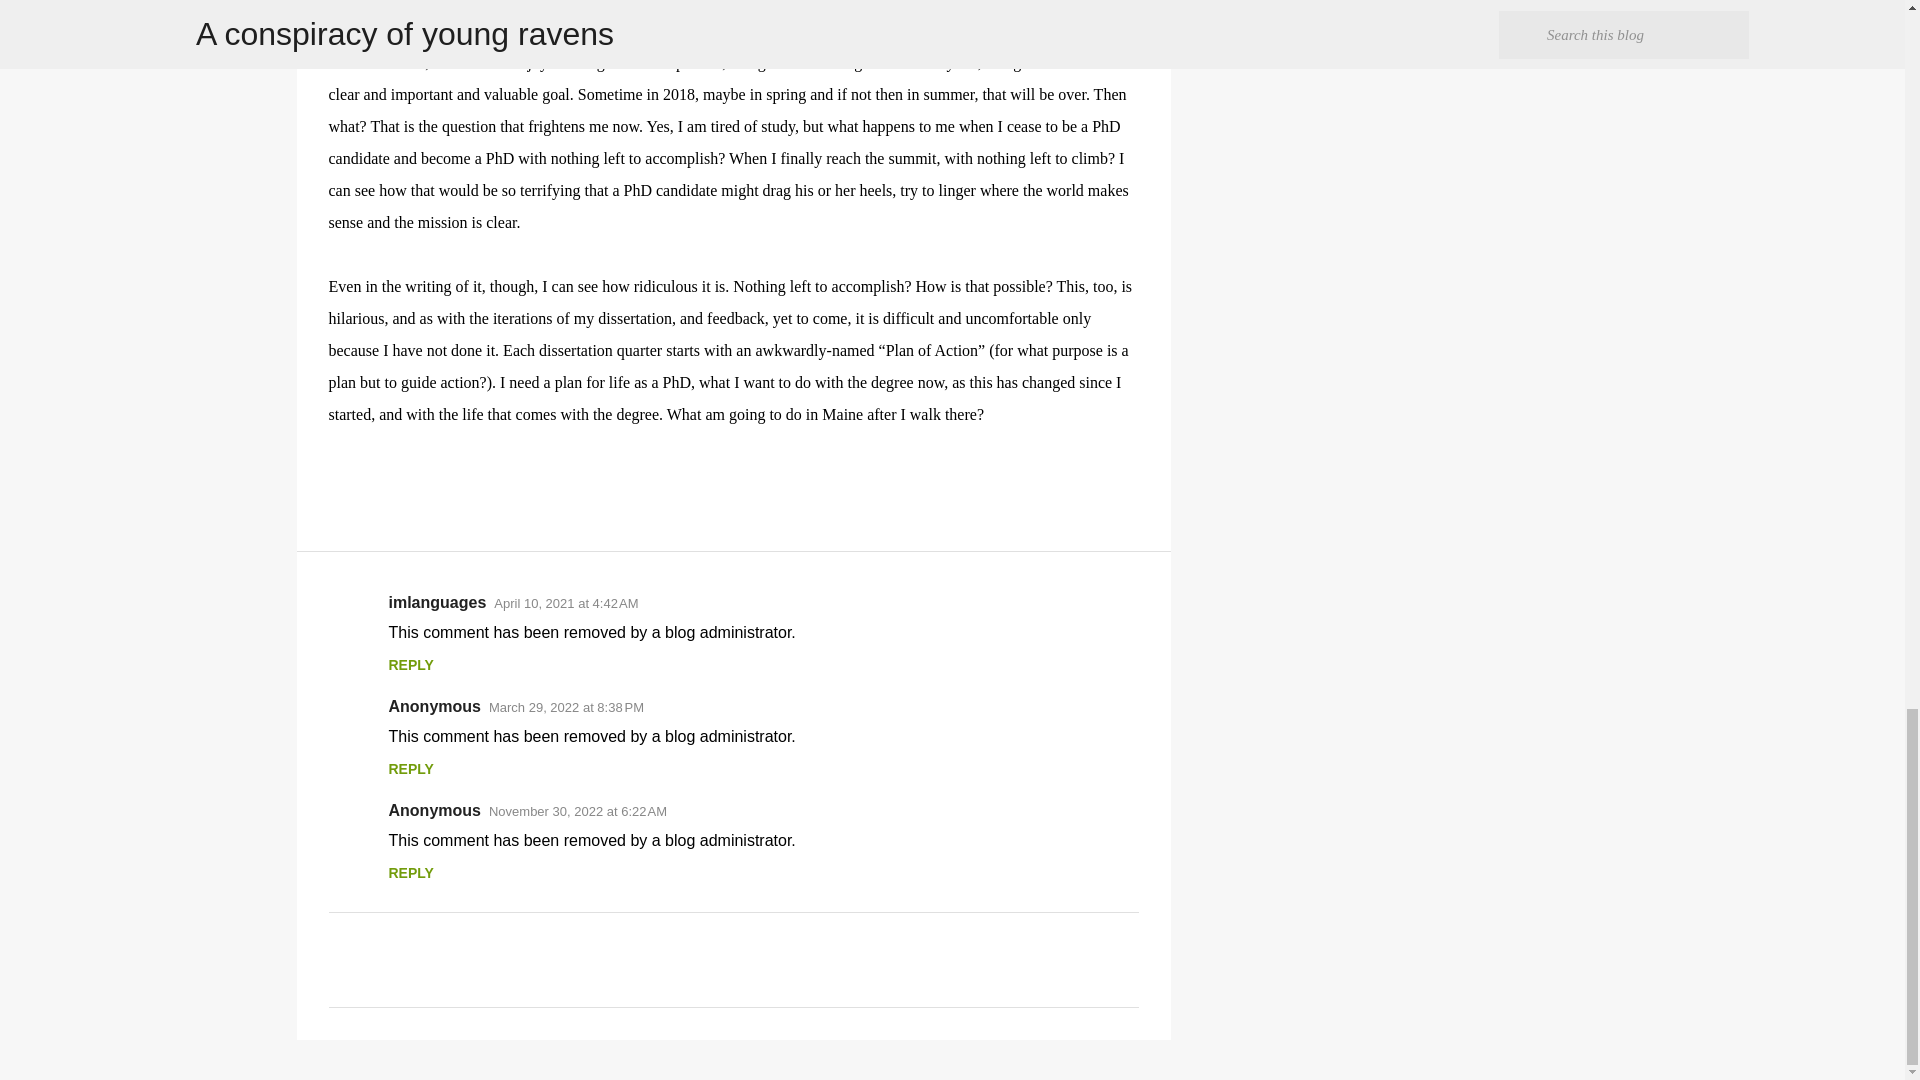 This screenshot has width=1920, height=1080. What do you see at coordinates (436, 602) in the screenshot?
I see `imlanguages` at bounding box center [436, 602].